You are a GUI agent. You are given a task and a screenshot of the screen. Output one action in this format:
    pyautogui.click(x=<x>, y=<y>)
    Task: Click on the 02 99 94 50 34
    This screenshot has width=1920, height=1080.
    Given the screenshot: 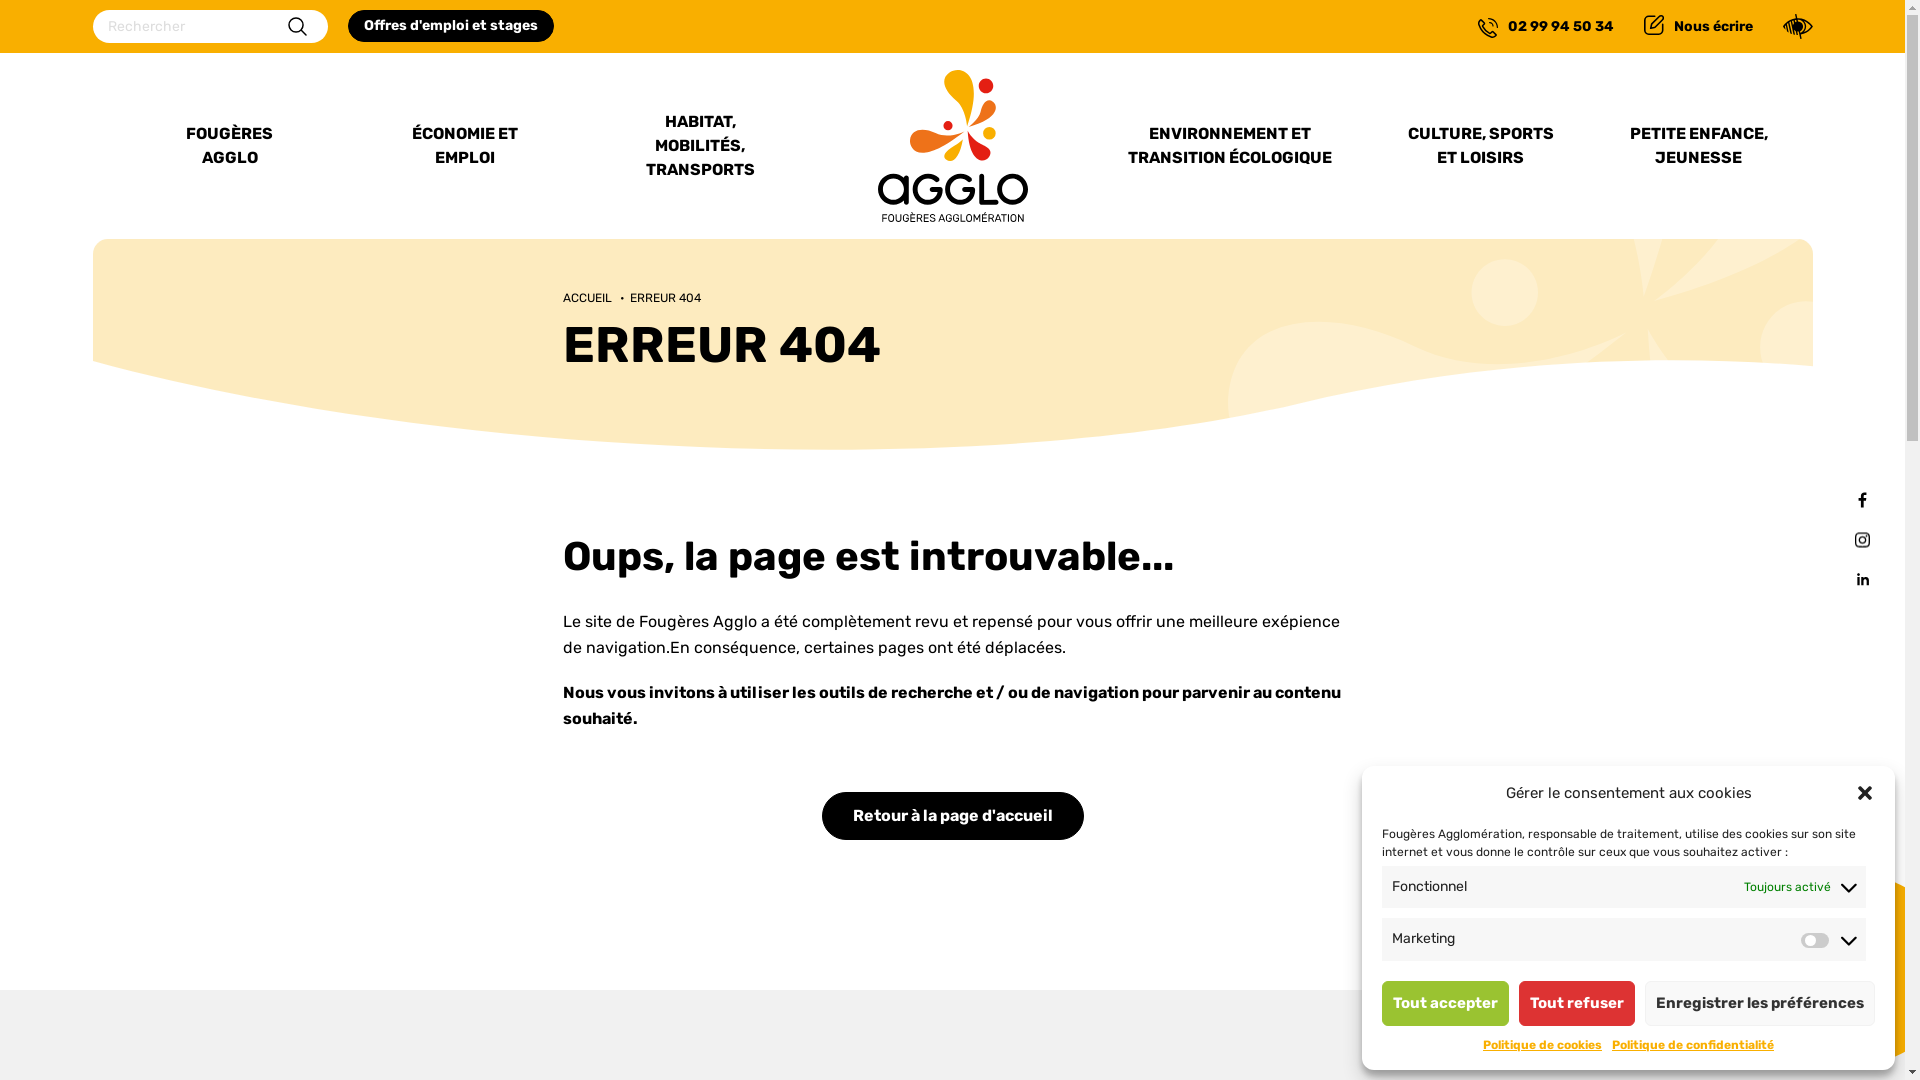 What is the action you would take?
    pyautogui.click(x=1546, y=26)
    